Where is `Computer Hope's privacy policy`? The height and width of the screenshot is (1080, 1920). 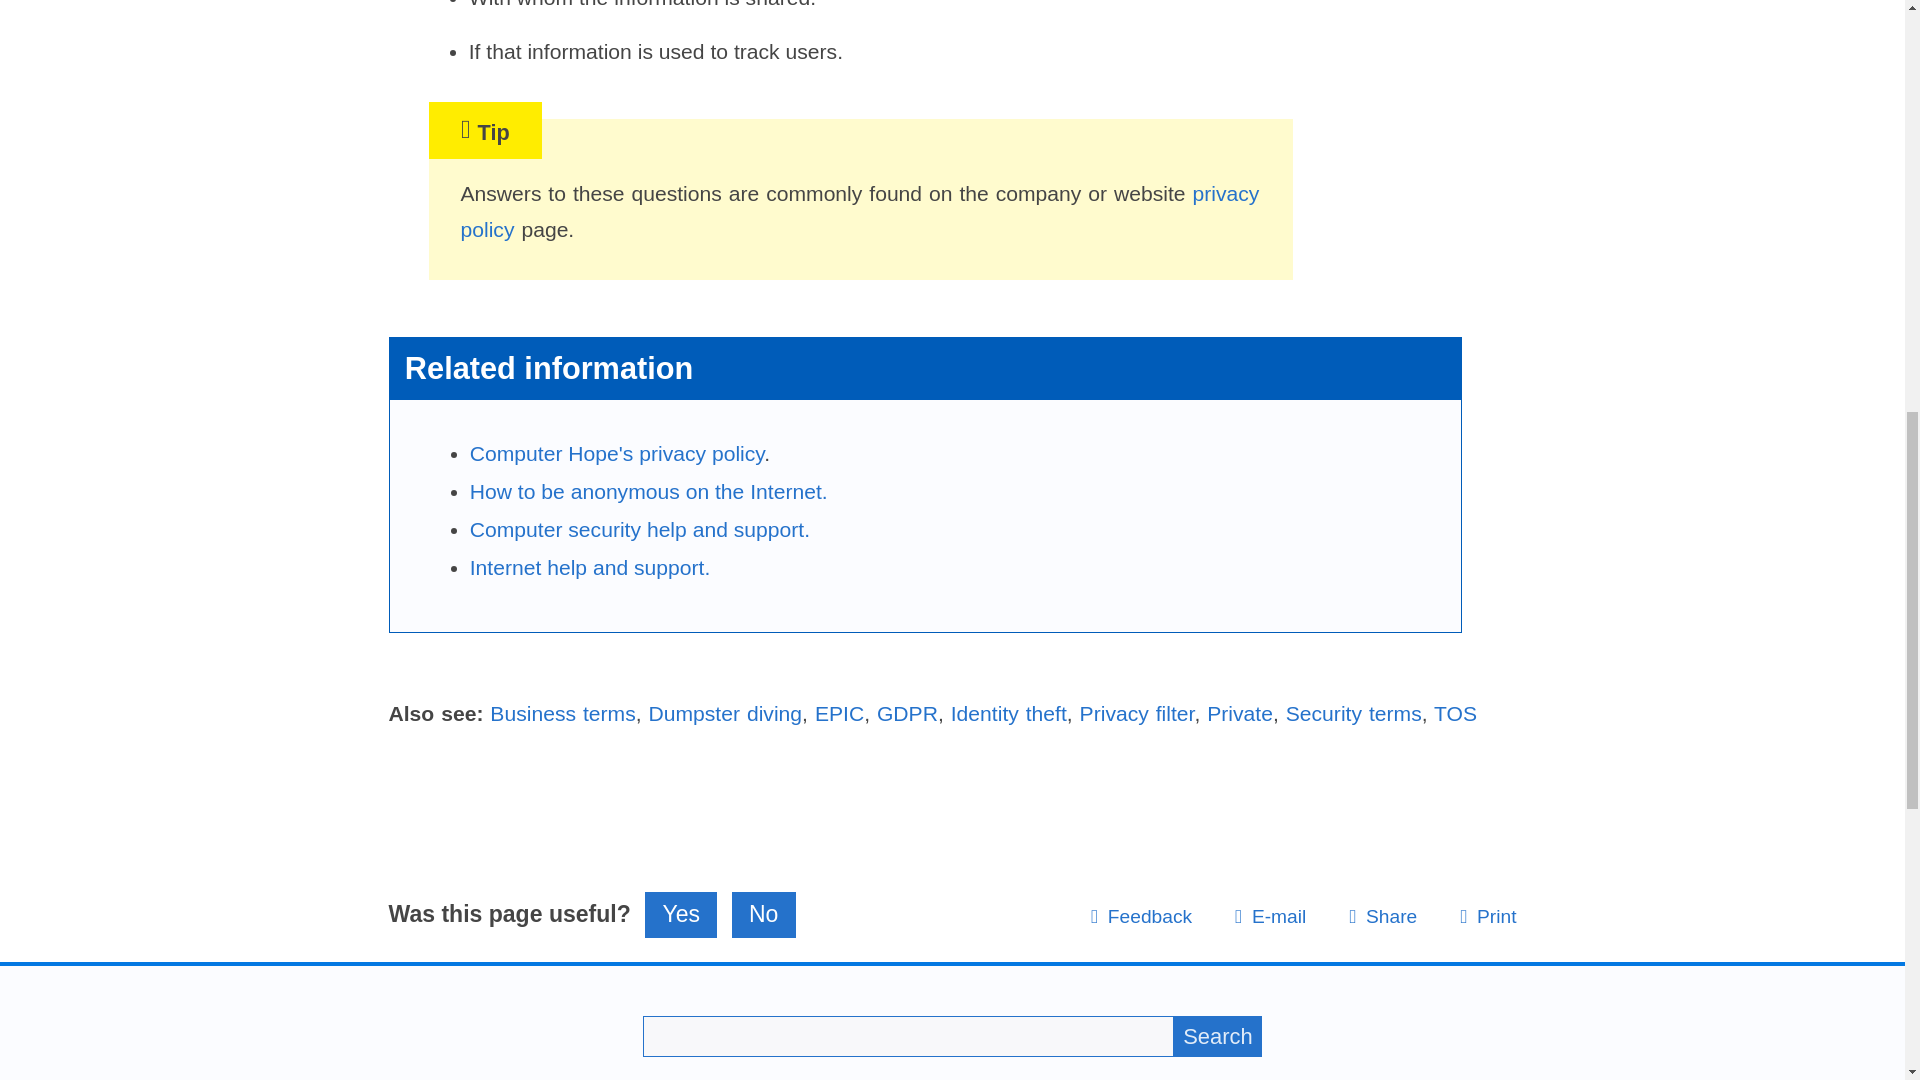 Computer Hope's privacy policy is located at coordinates (617, 453).